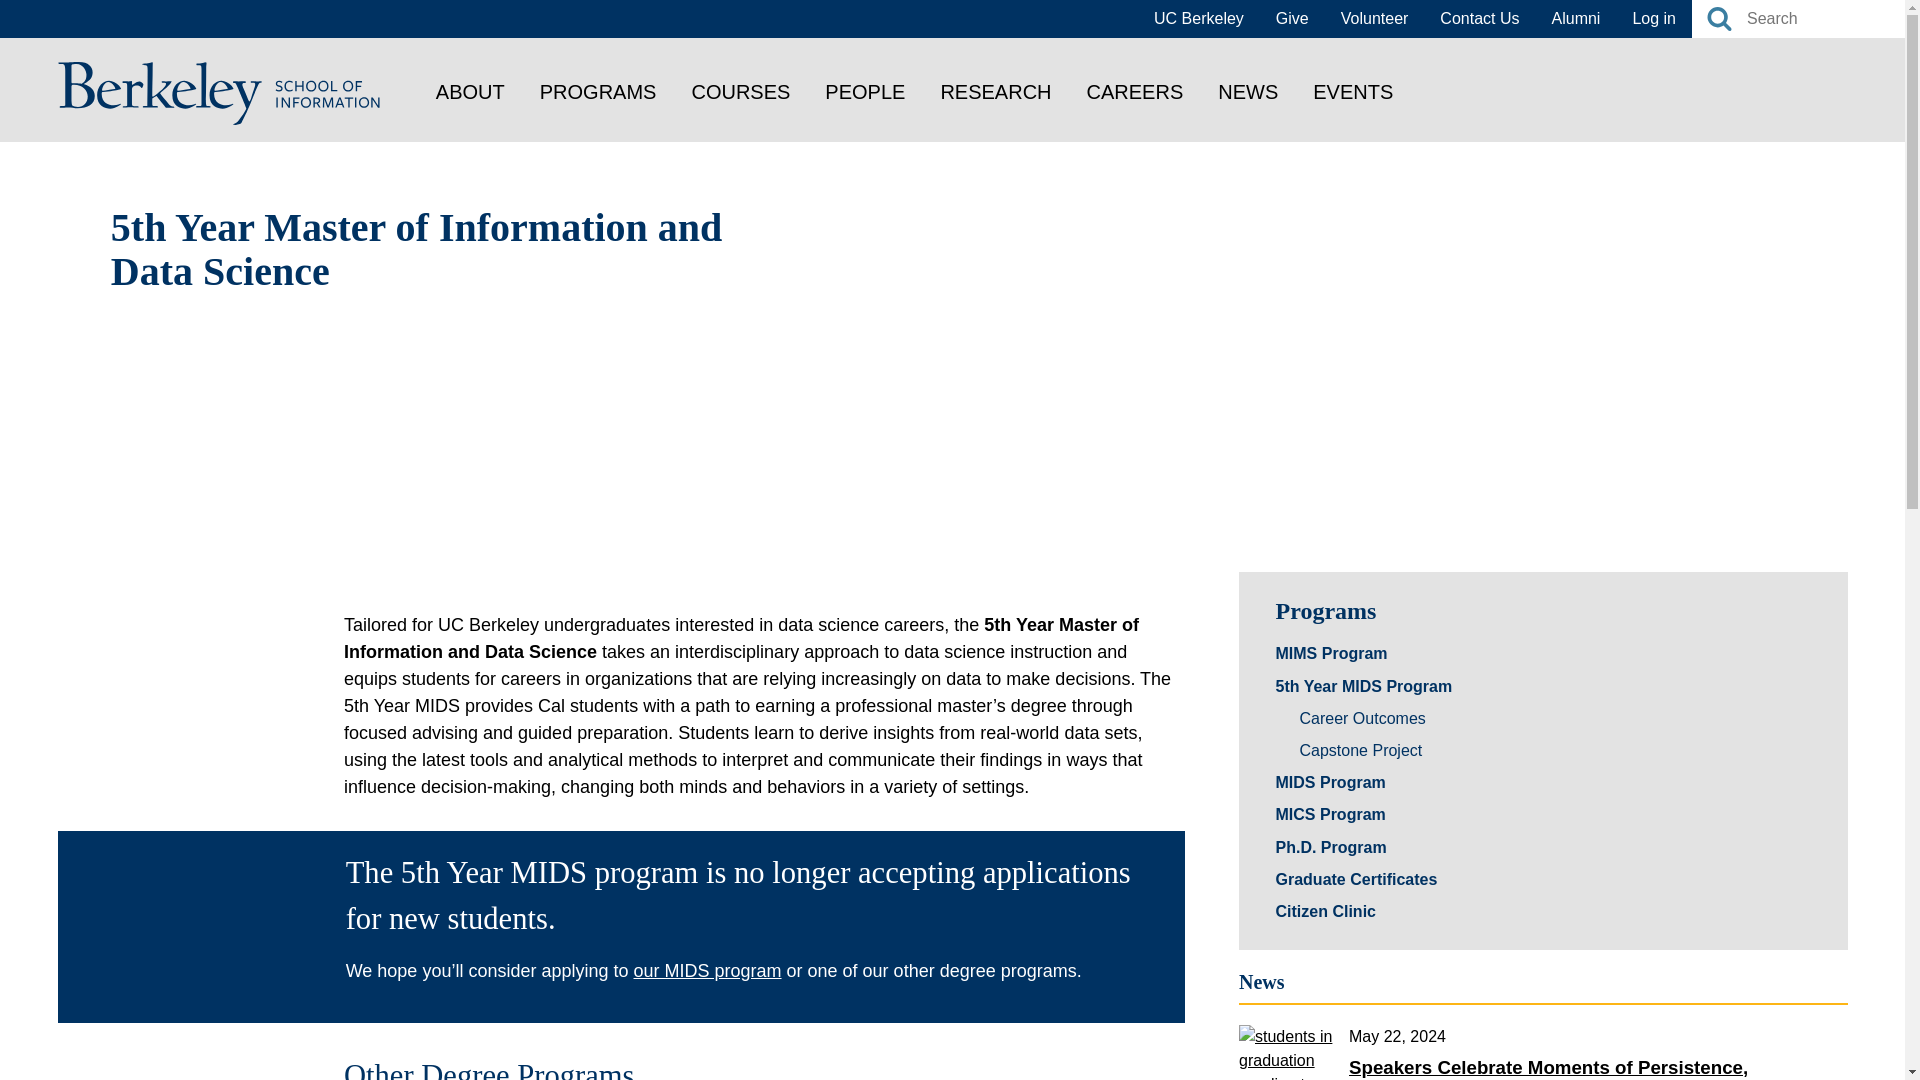 The image size is (1920, 1080). I want to click on Contact Us, so click(1479, 18).